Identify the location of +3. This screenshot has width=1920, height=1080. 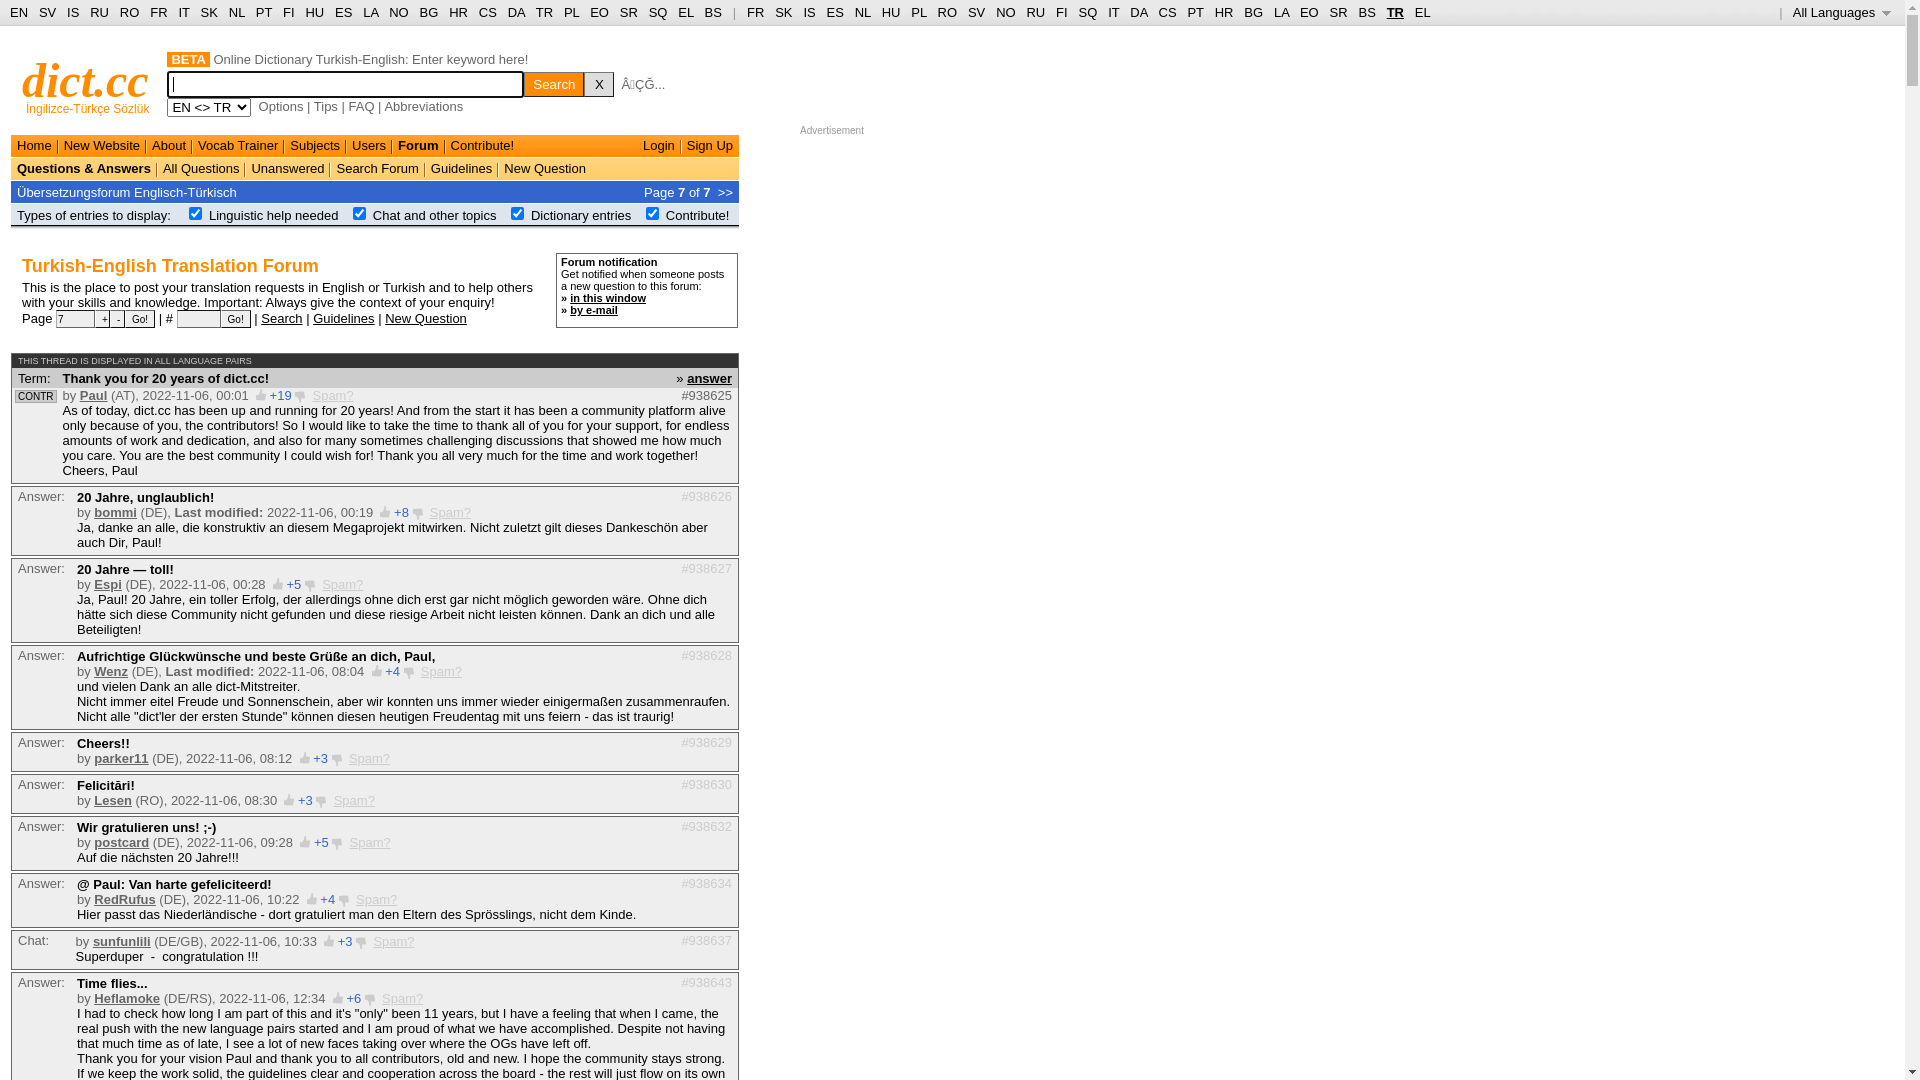
(320, 758).